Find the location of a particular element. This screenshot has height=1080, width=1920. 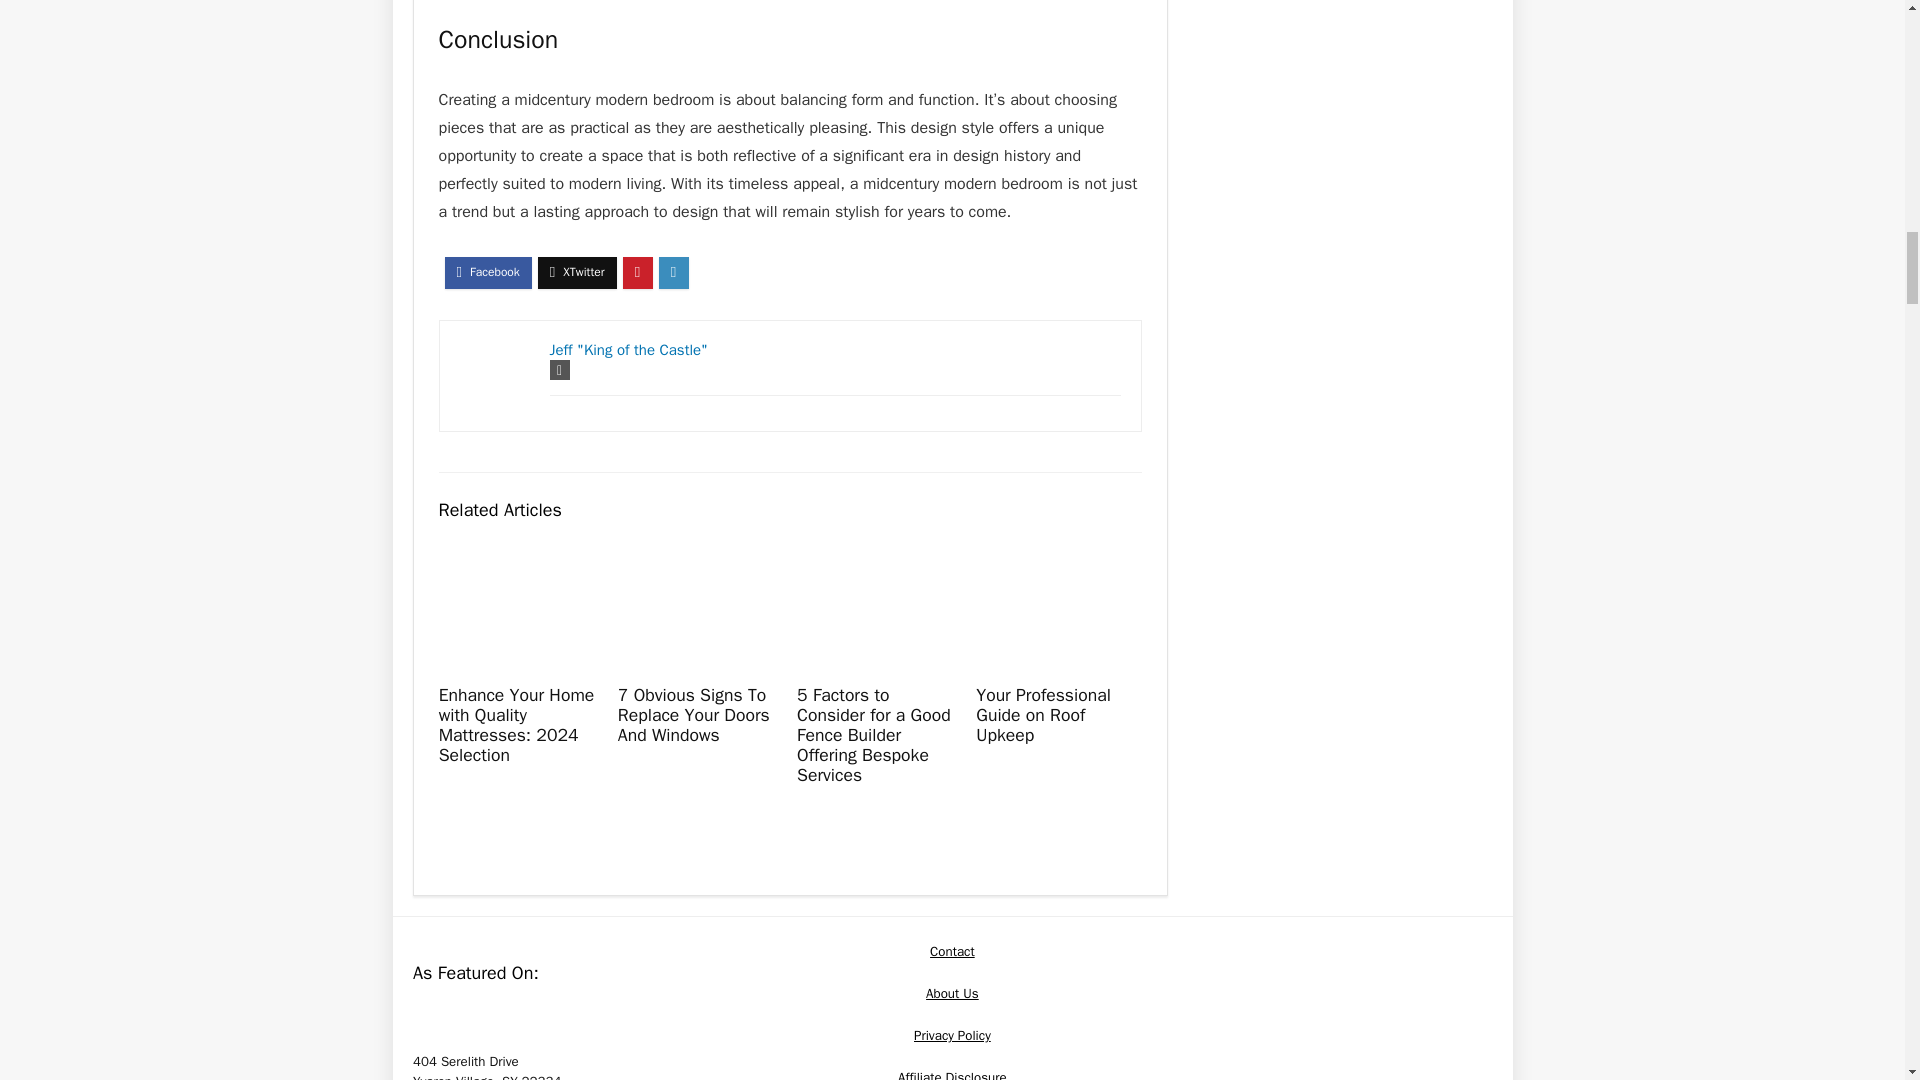

About Us is located at coordinates (952, 993).